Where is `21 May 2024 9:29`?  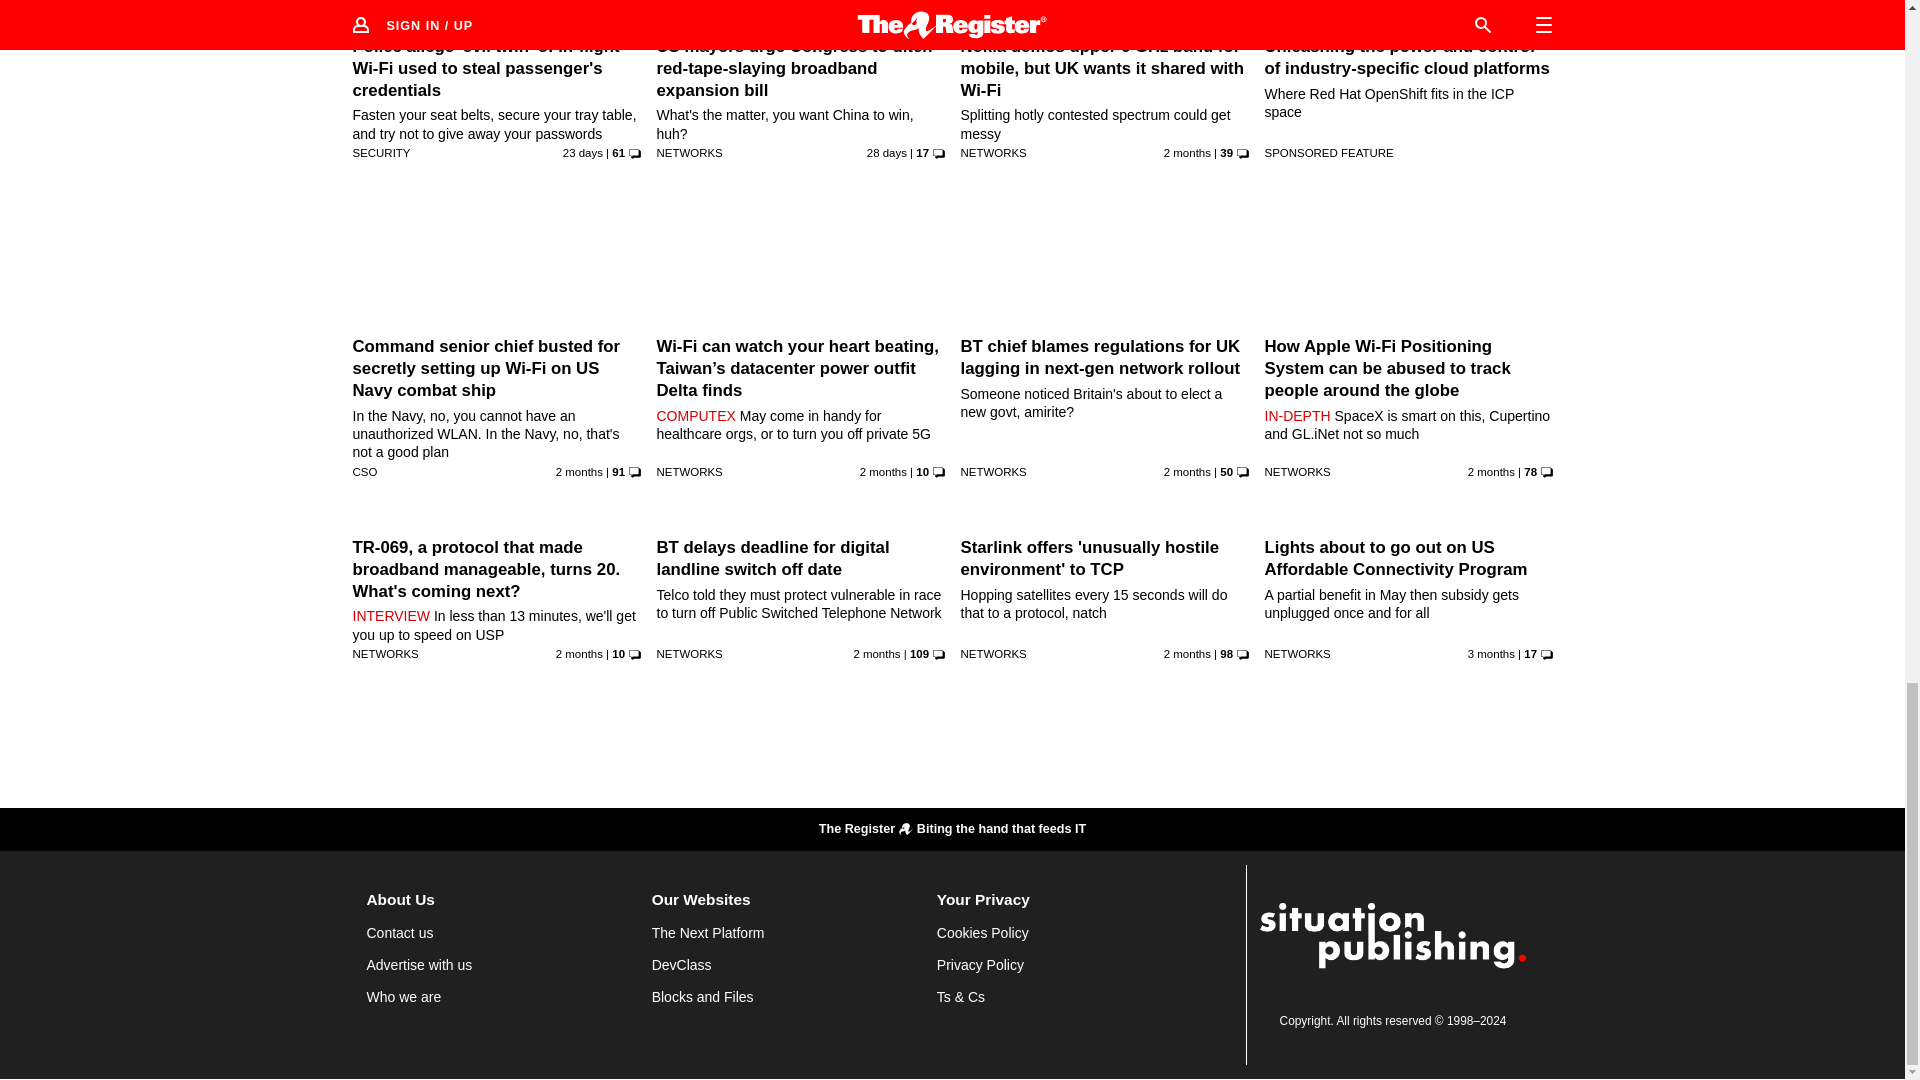 21 May 2024 9:29 is located at coordinates (876, 654).